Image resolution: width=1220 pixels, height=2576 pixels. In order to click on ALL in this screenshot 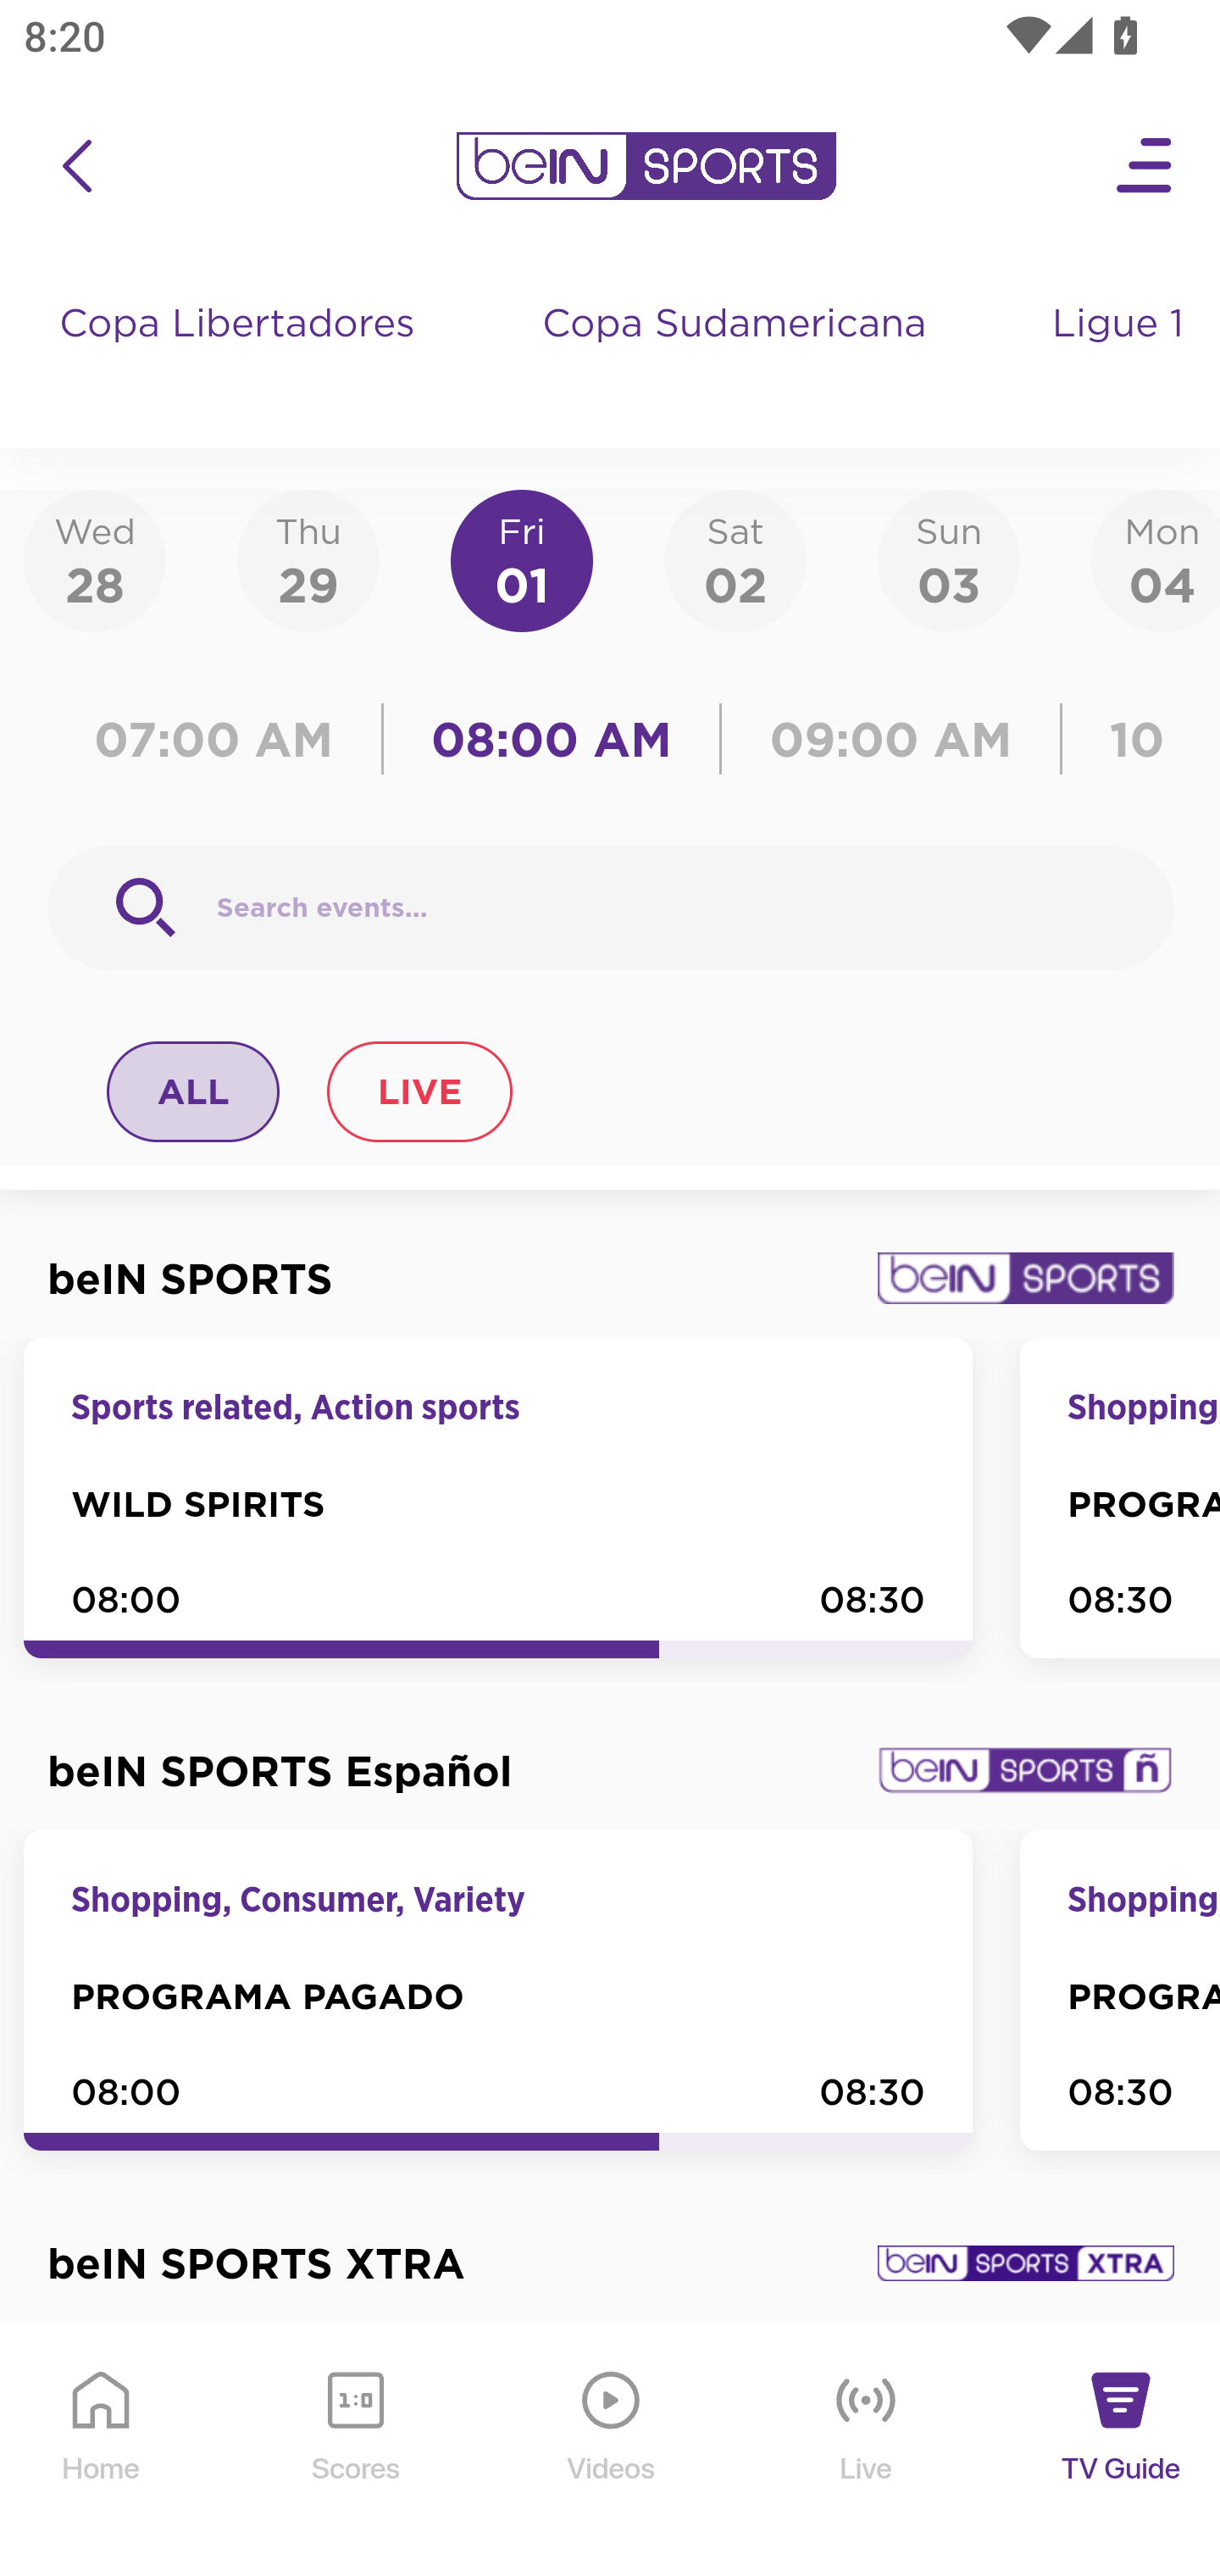, I will do `click(194, 1091)`.